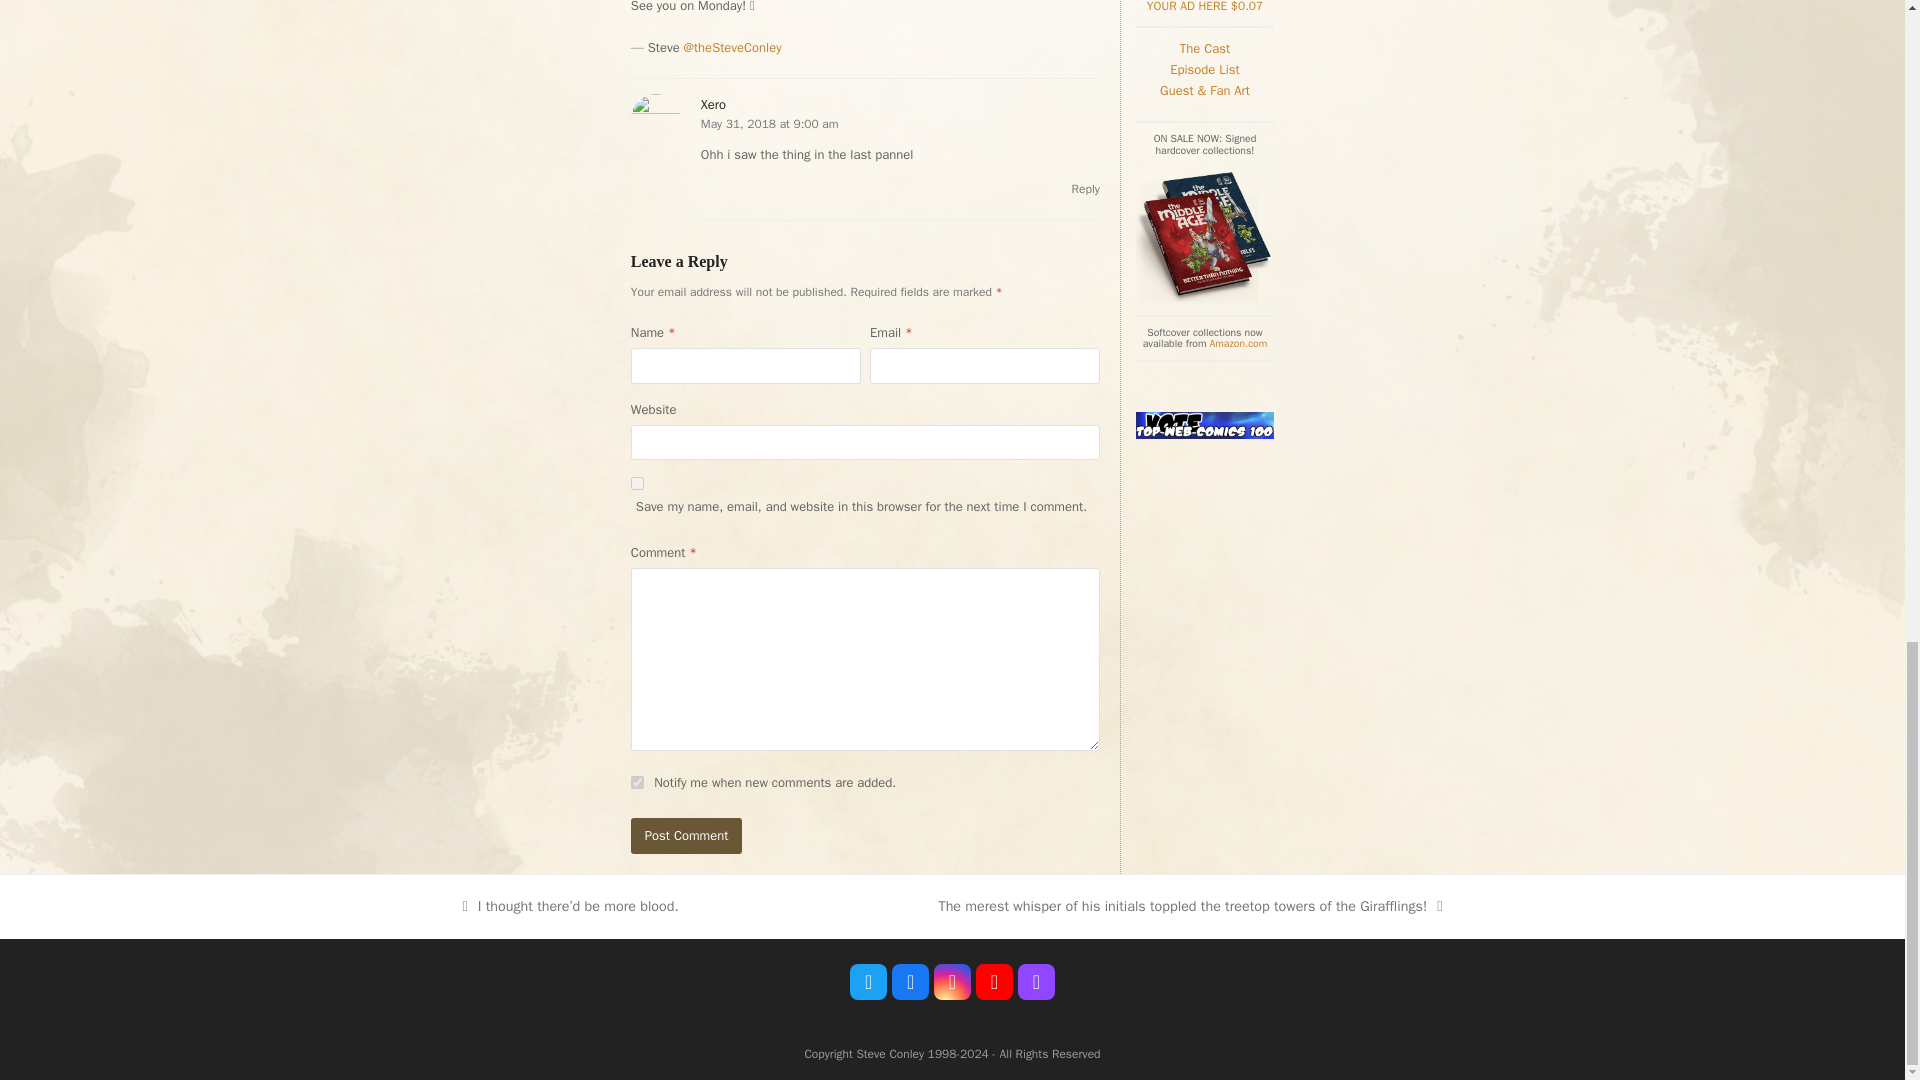  What do you see at coordinates (1086, 188) in the screenshot?
I see `Reply` at bounding box center [1086, 188].